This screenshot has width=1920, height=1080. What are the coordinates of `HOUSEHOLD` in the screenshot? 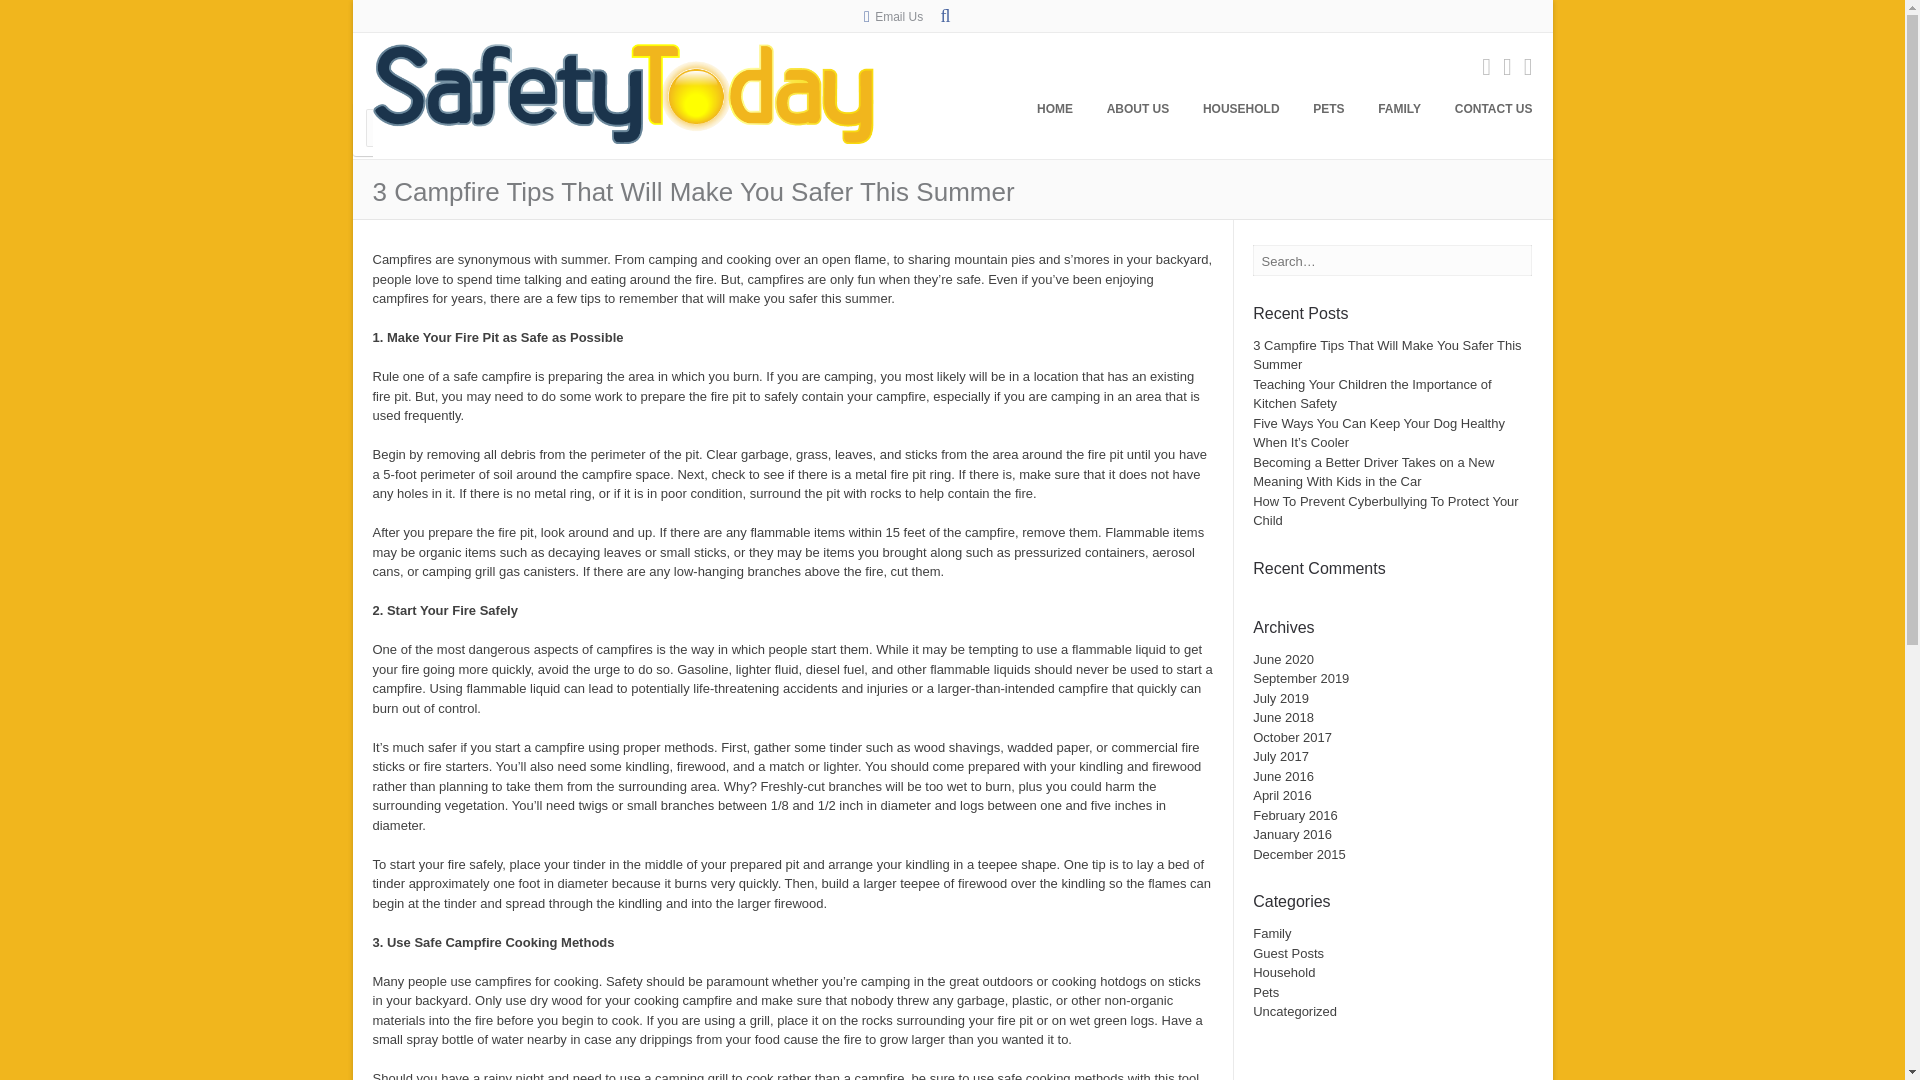 It's located at (1241, 114).